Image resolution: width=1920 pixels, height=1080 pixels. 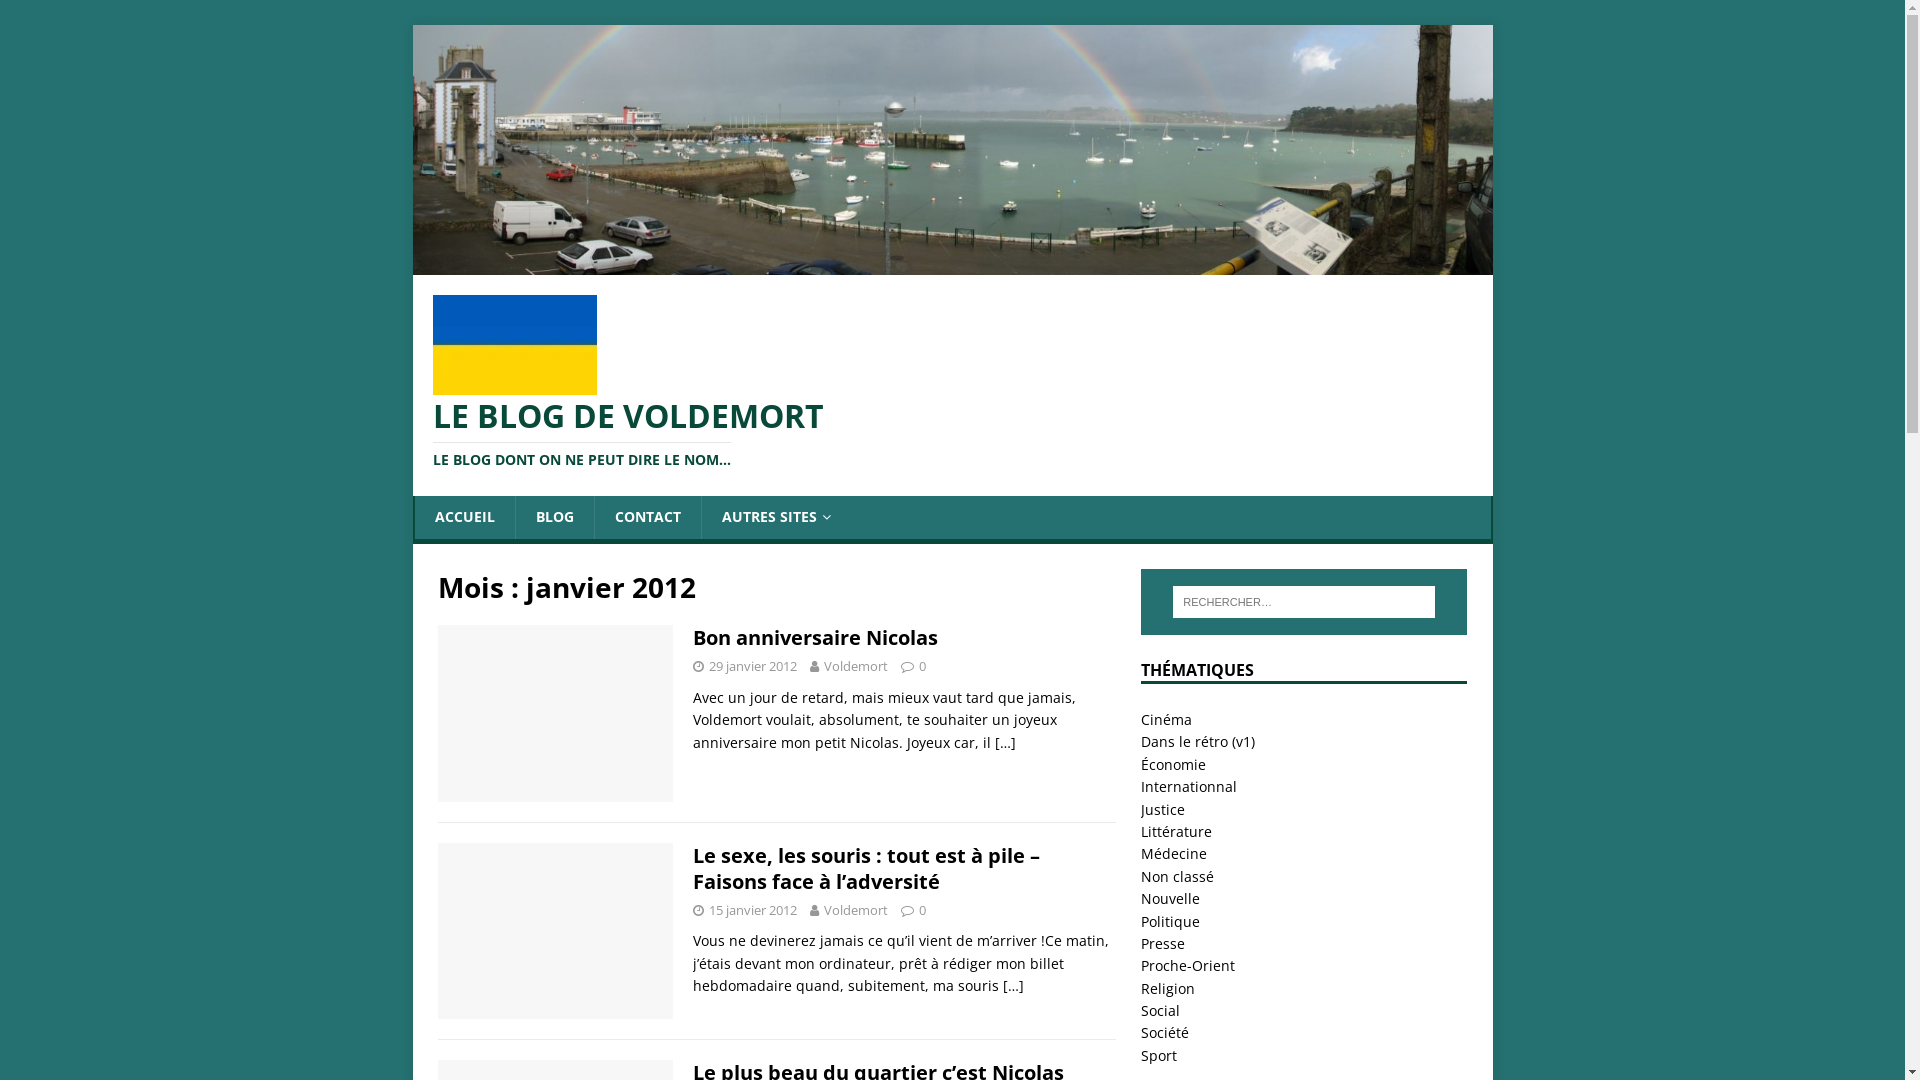 What do you see at coordinates (1168, 988) in the screenshot?
I see `Religion` at bounding box center [1168, 988].